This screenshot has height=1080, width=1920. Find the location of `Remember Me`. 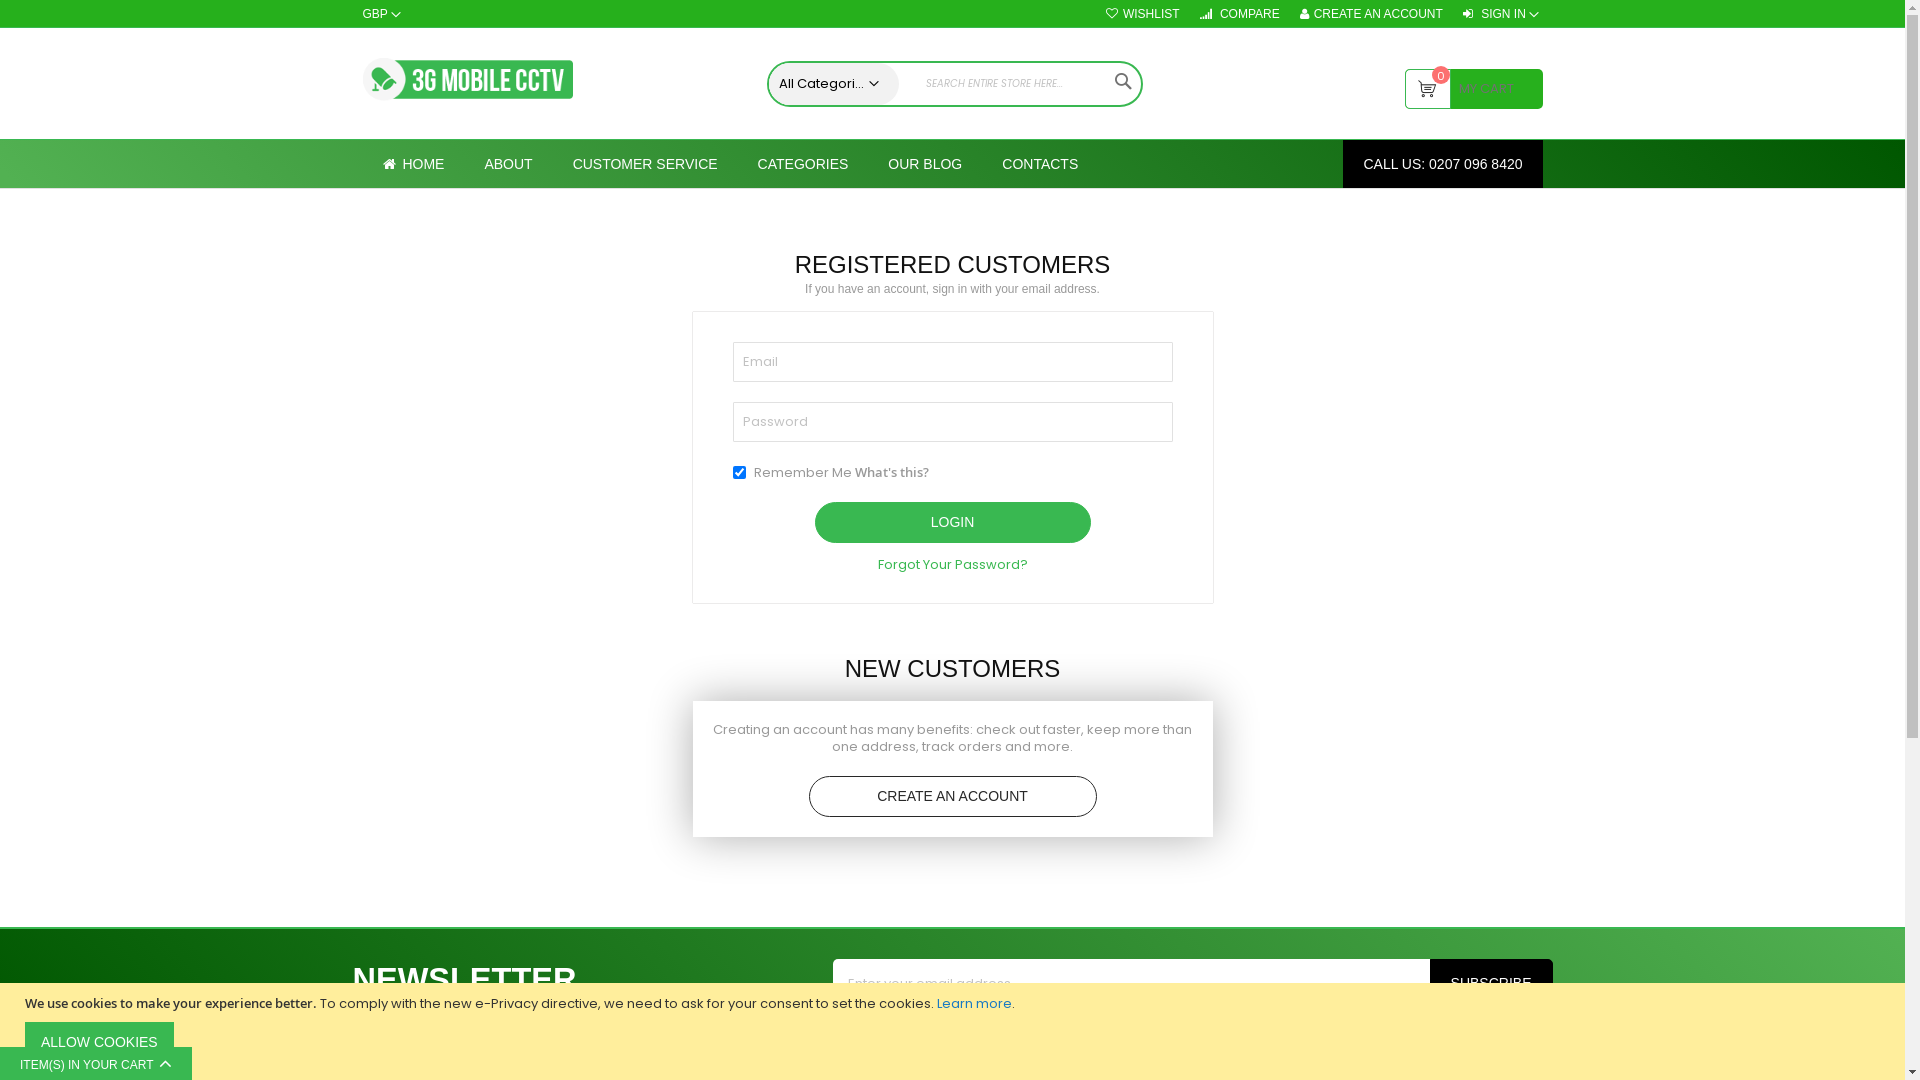

Remember Me is located at coordinates (738, 472).